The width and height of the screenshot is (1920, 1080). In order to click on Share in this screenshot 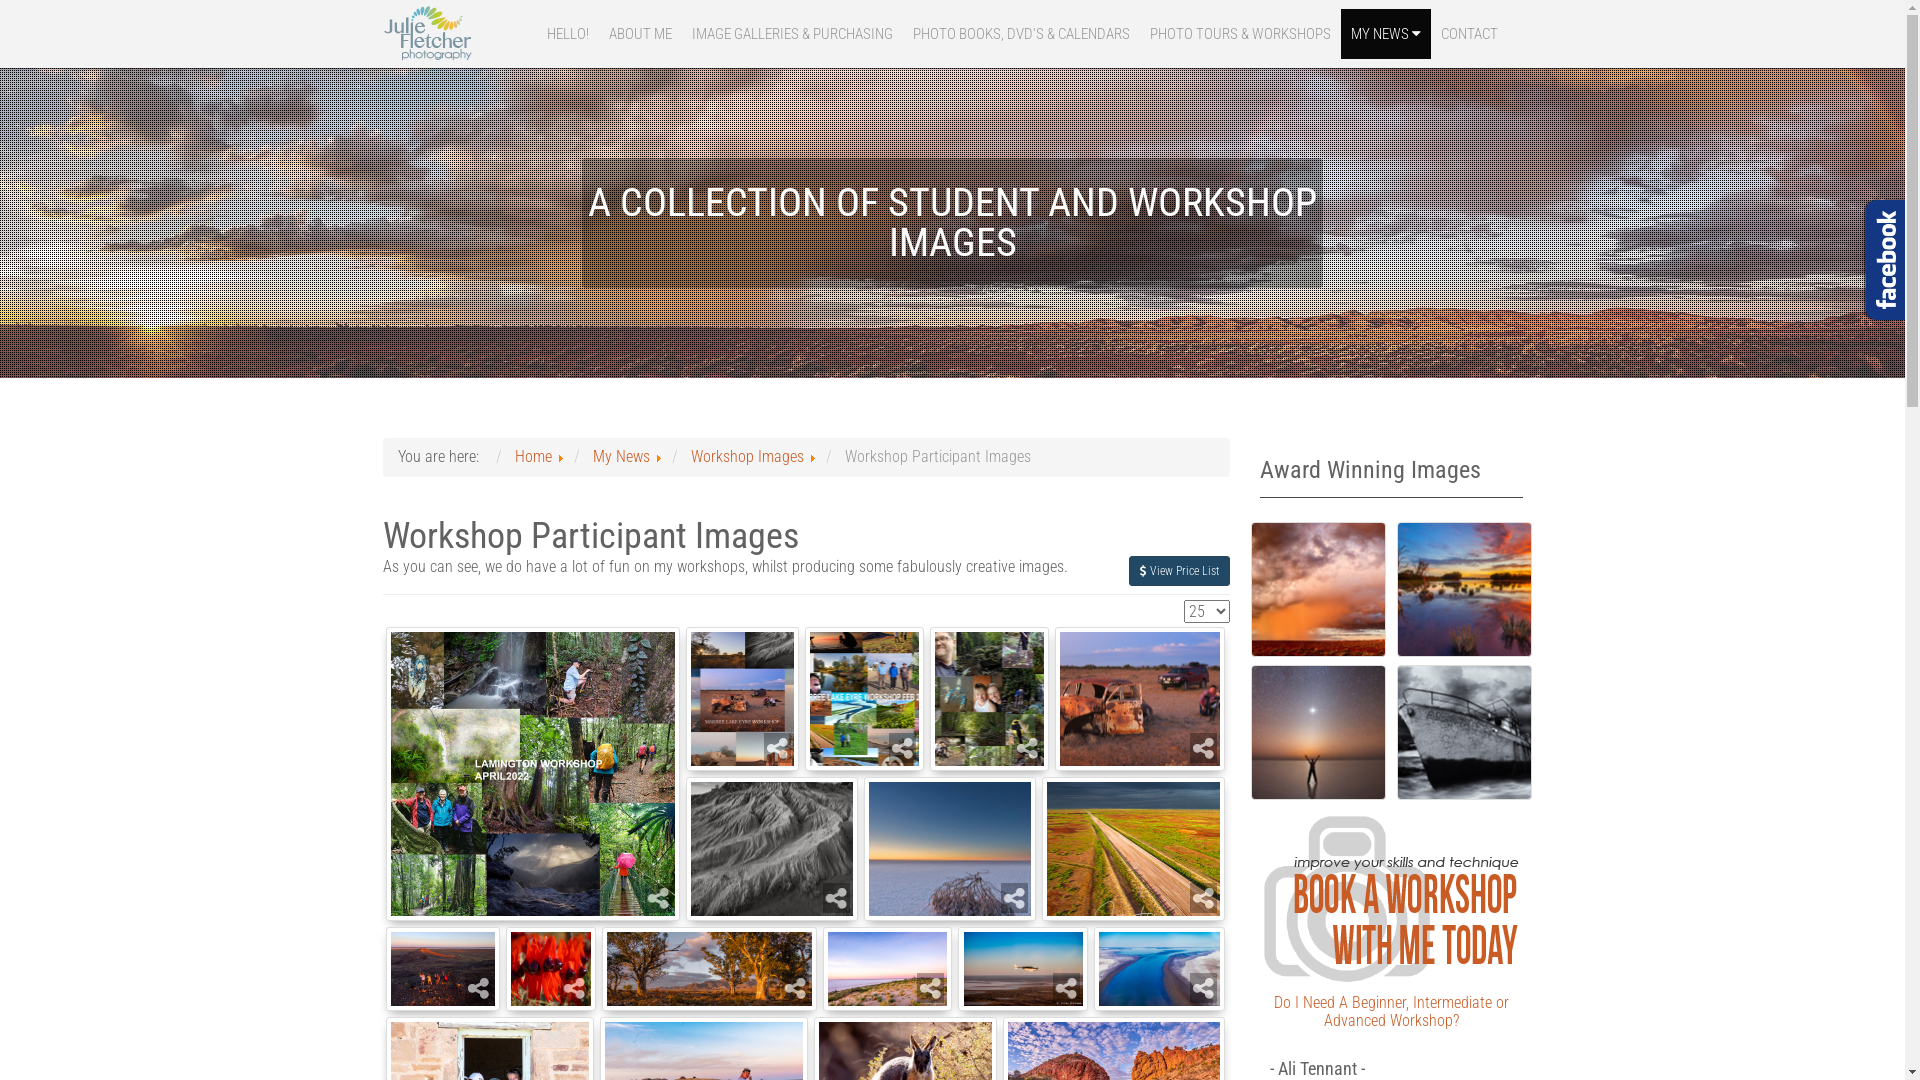, I will do `click(1204, 988)`.